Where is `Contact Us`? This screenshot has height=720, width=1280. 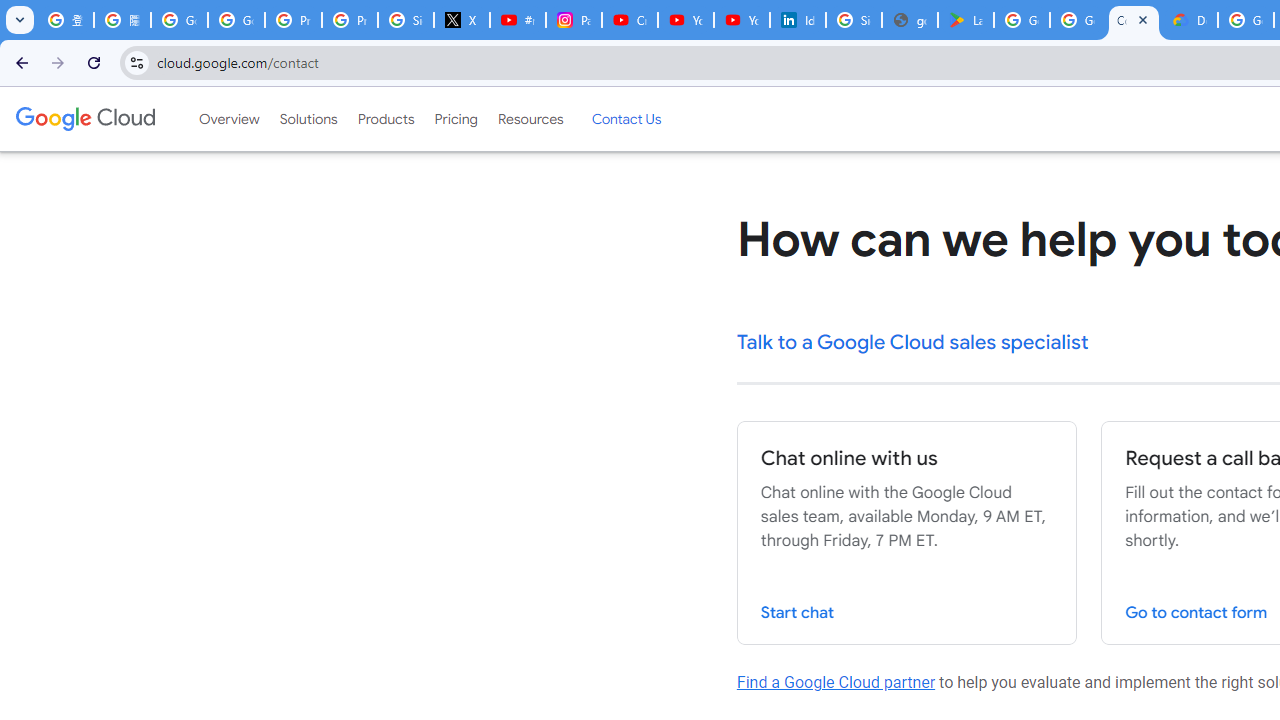 Contact Us is located at coordinates (626, 119).